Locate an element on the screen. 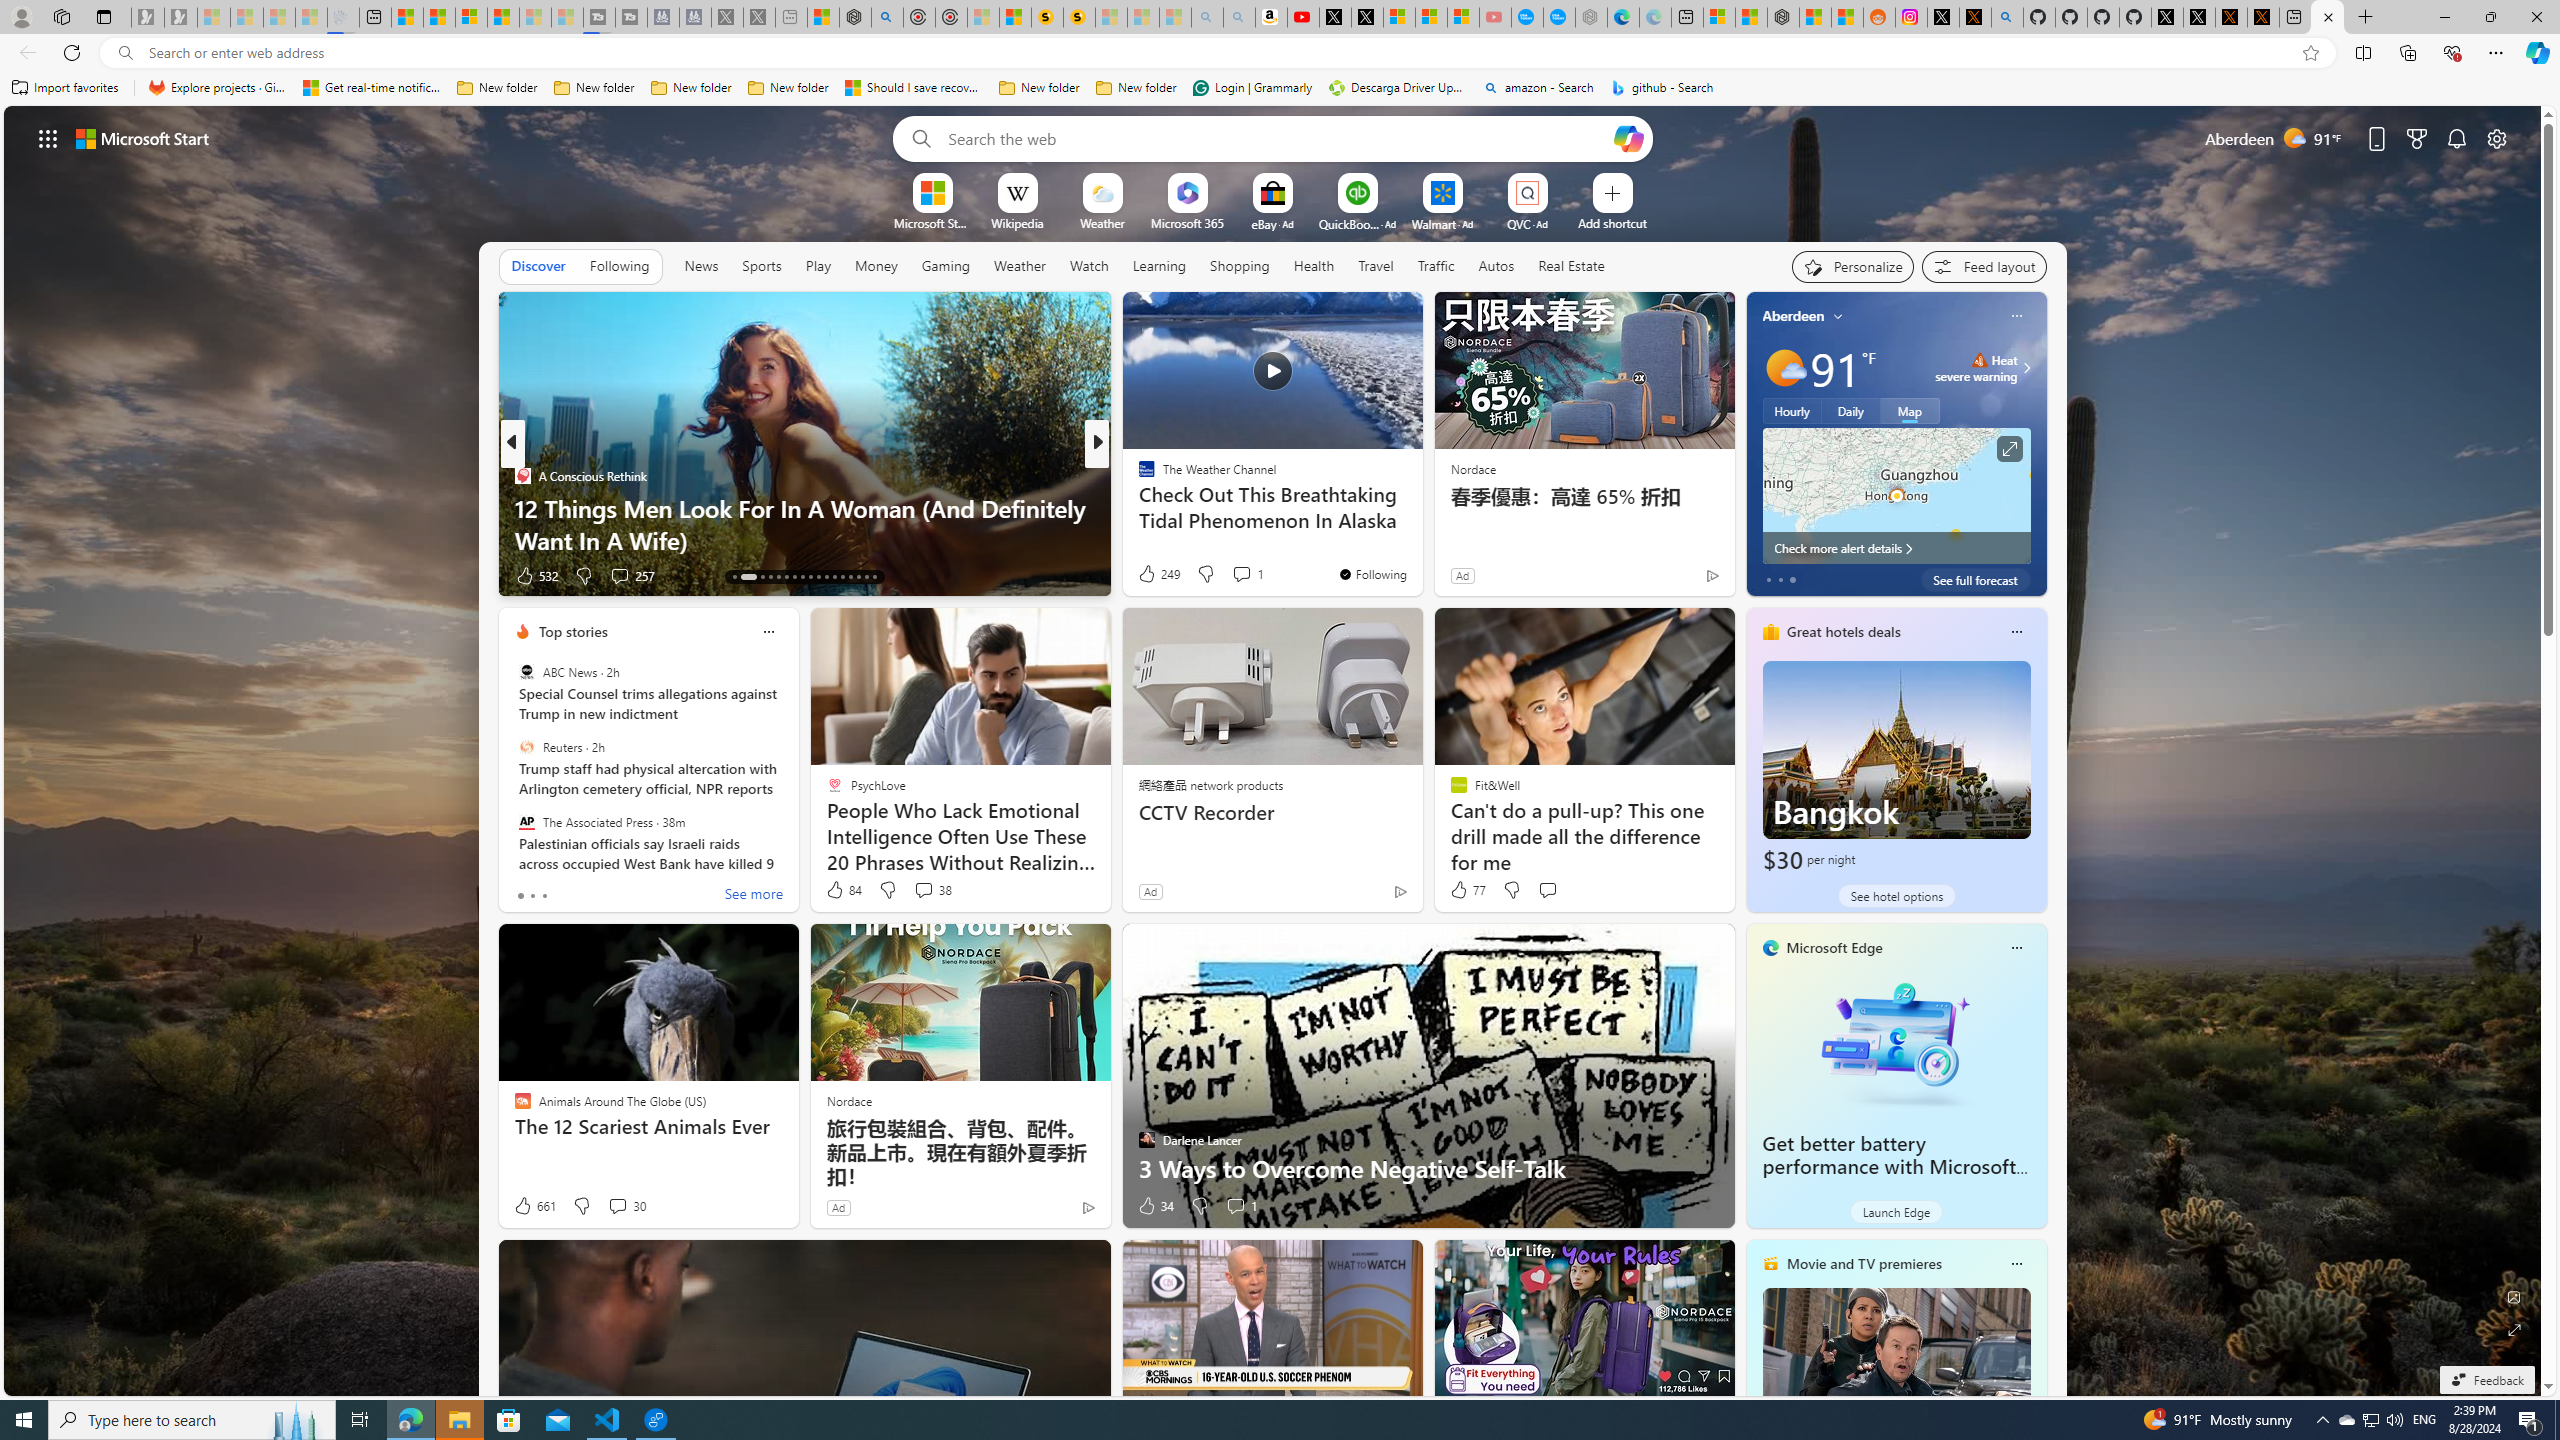  amazon - Search - Sleeping is located at coordinates (1206, 17).